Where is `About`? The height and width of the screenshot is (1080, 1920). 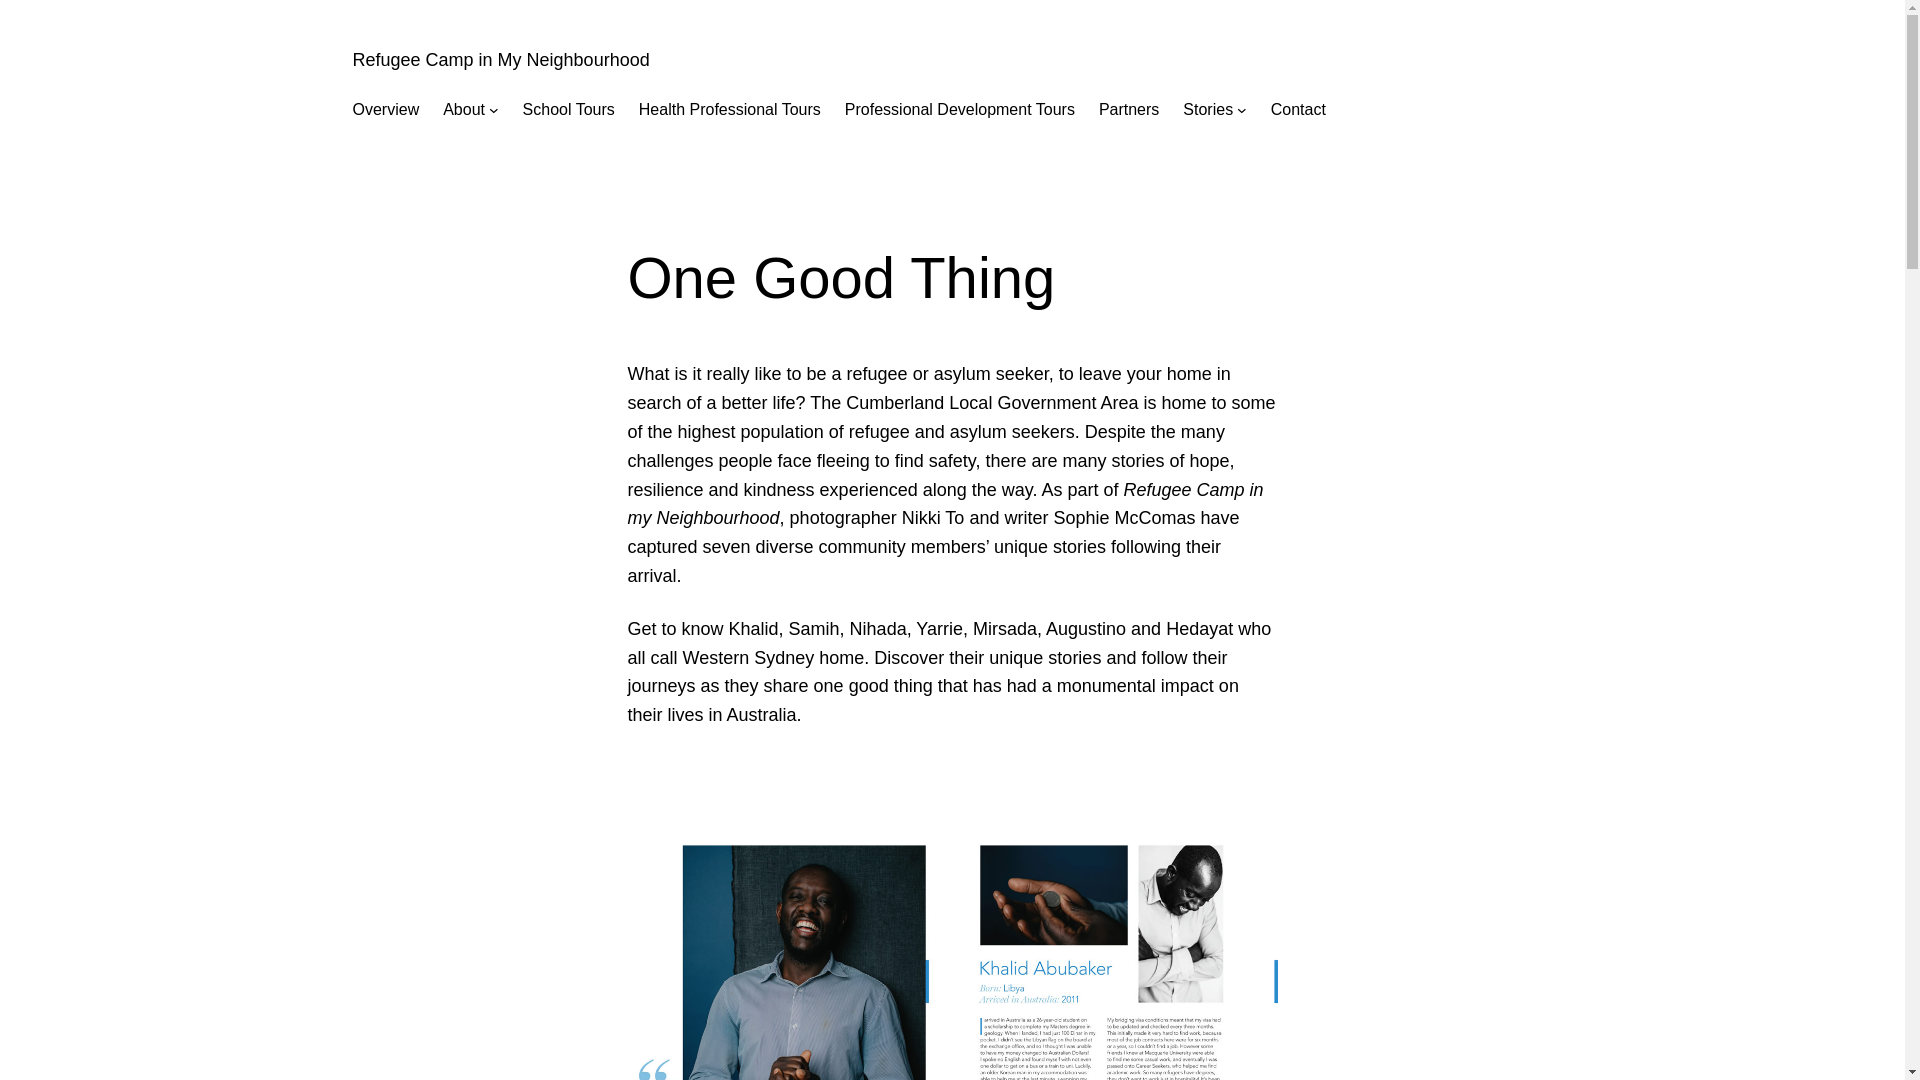 About is located at coordinates (464, 110).